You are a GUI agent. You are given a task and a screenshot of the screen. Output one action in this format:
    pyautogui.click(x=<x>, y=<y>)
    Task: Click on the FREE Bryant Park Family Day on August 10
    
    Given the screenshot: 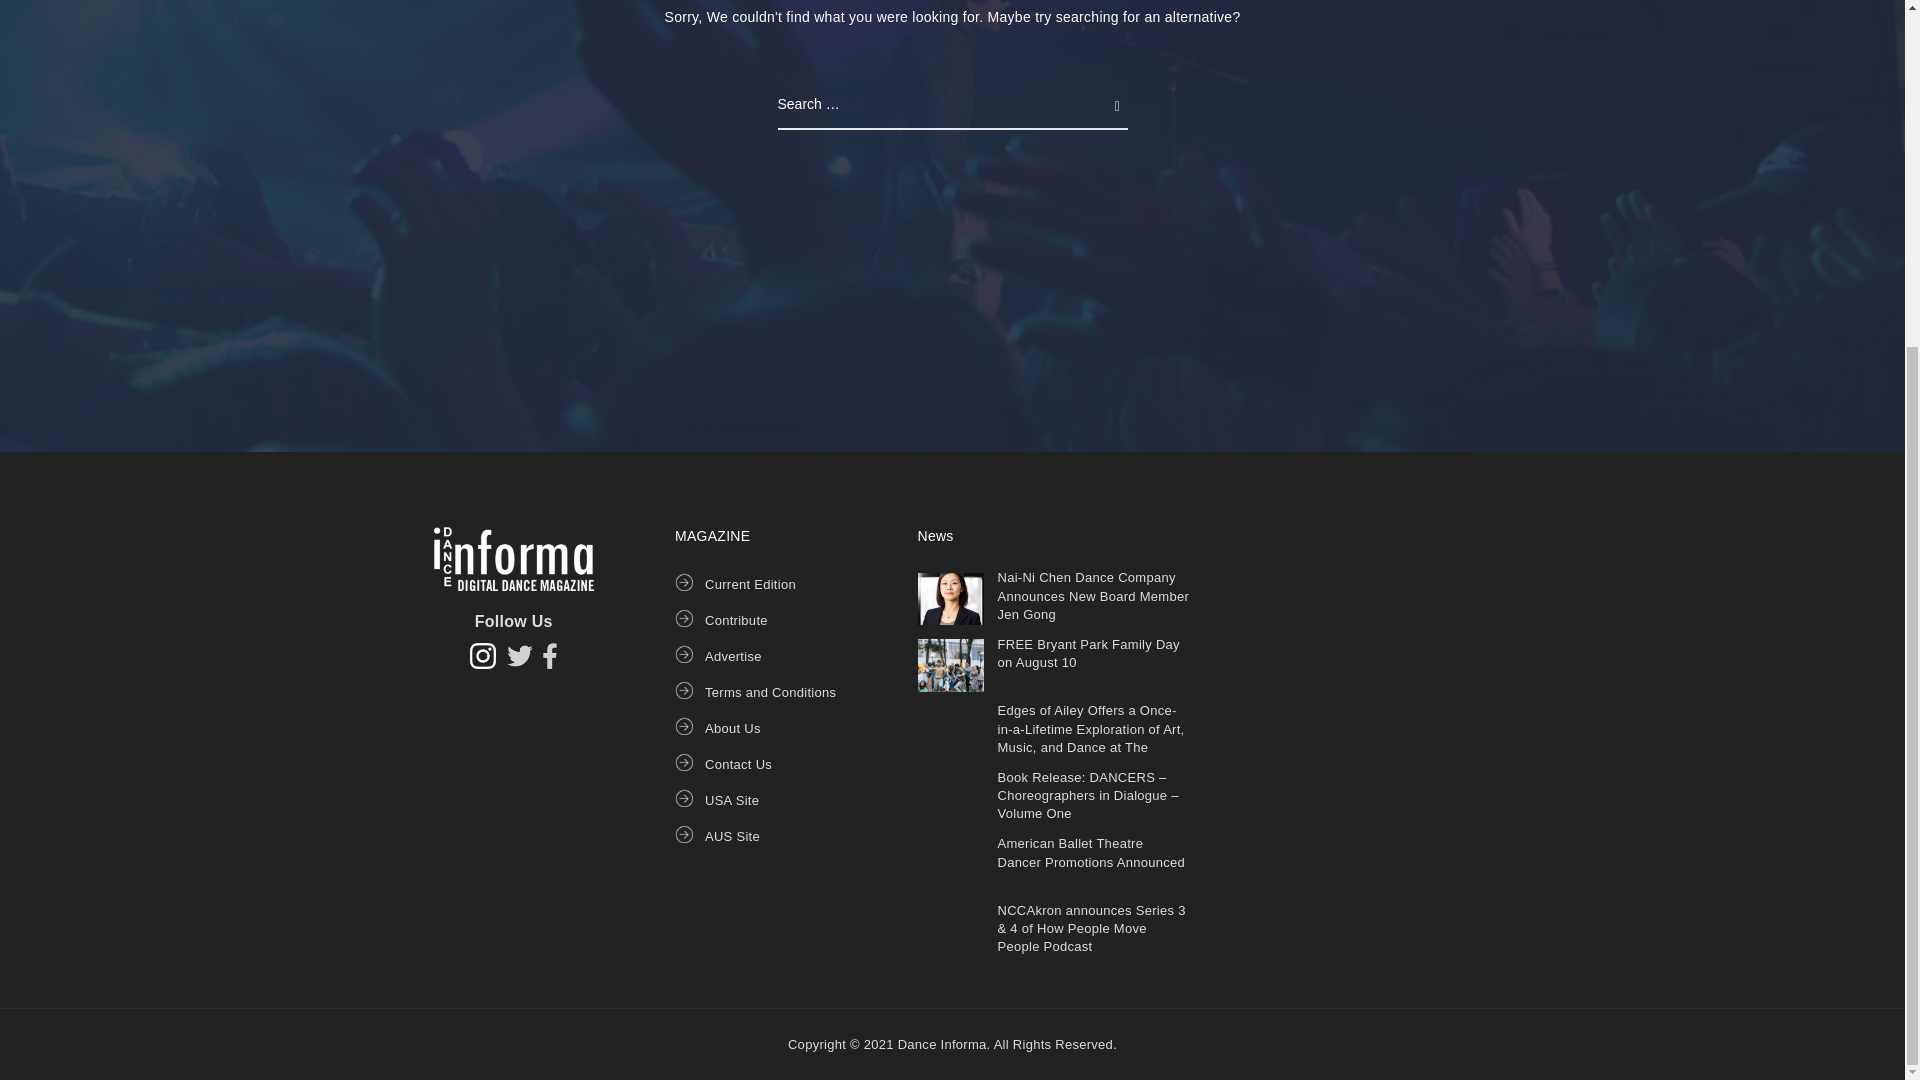 What is the action you would take?
    pyautogui.click(x=1089, y=653)
    